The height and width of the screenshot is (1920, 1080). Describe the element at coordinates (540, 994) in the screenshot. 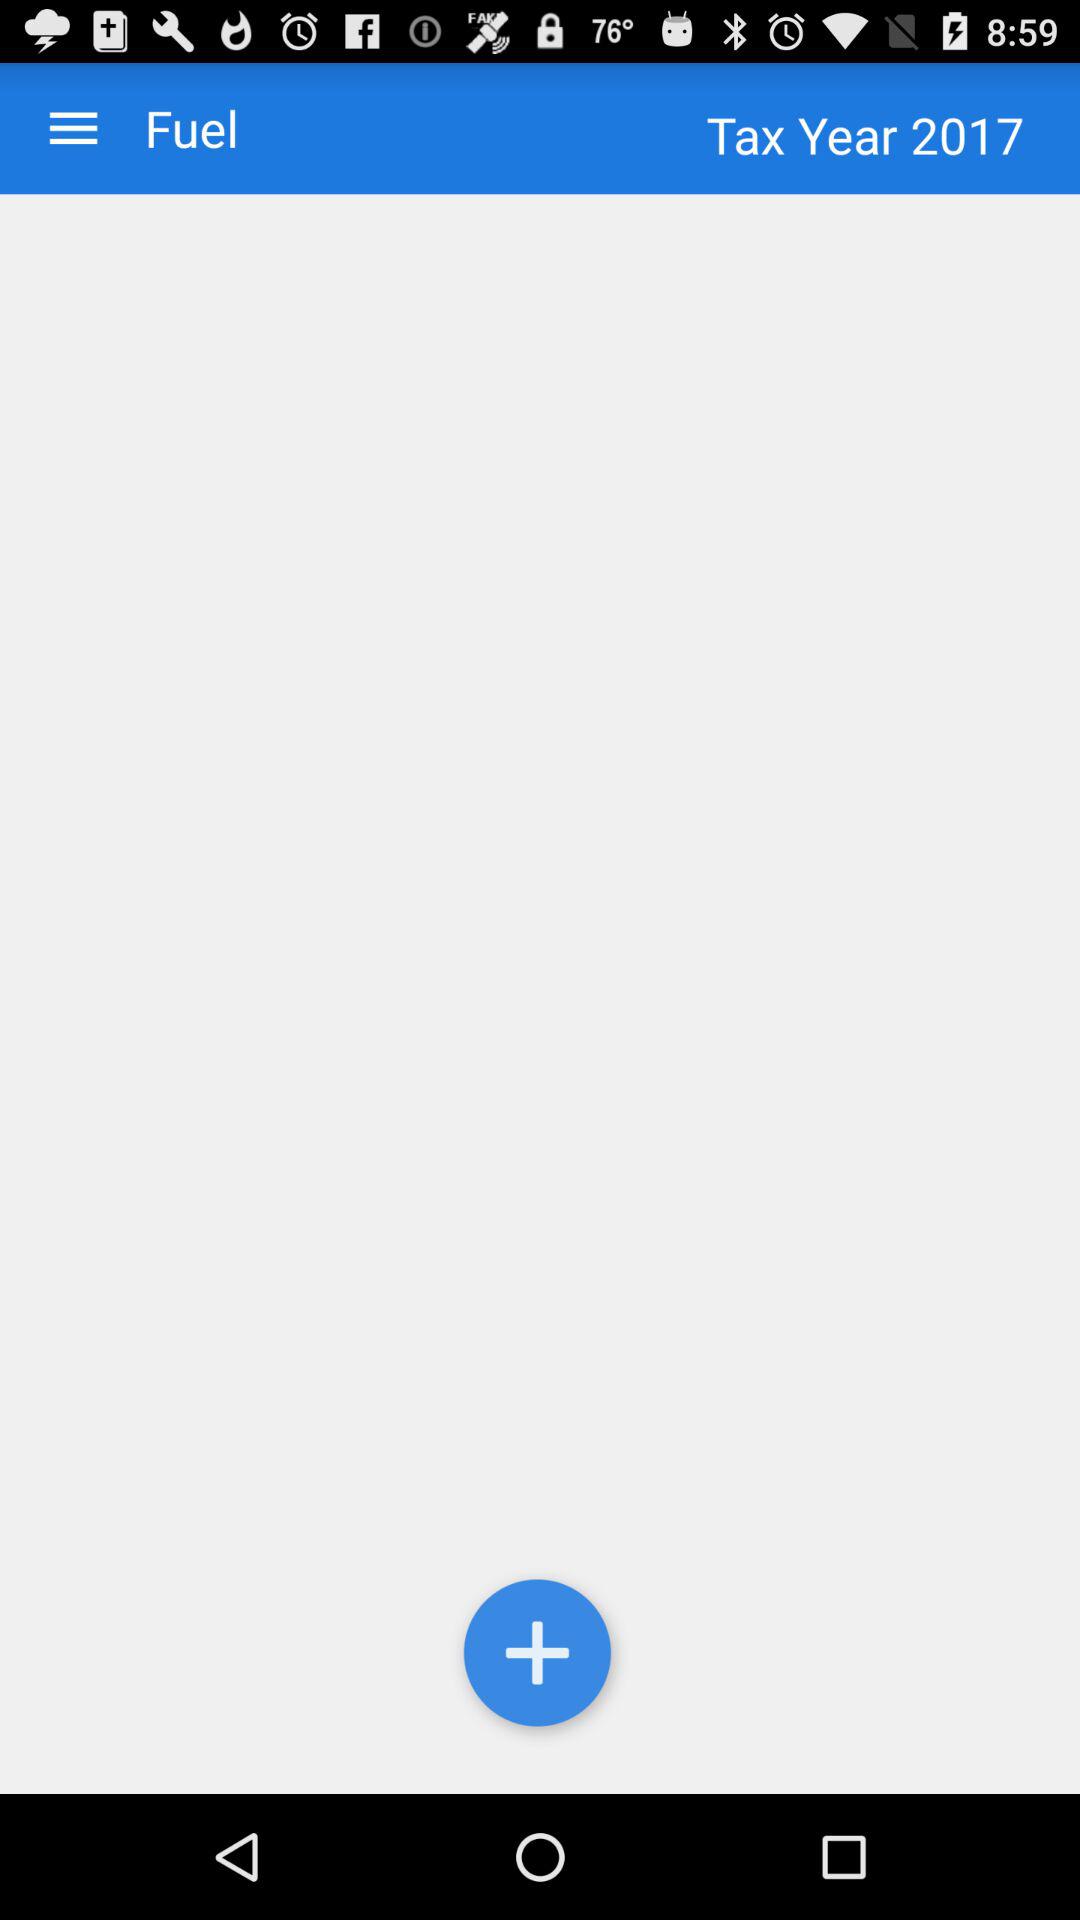

I see `open the item at the center` at that location.